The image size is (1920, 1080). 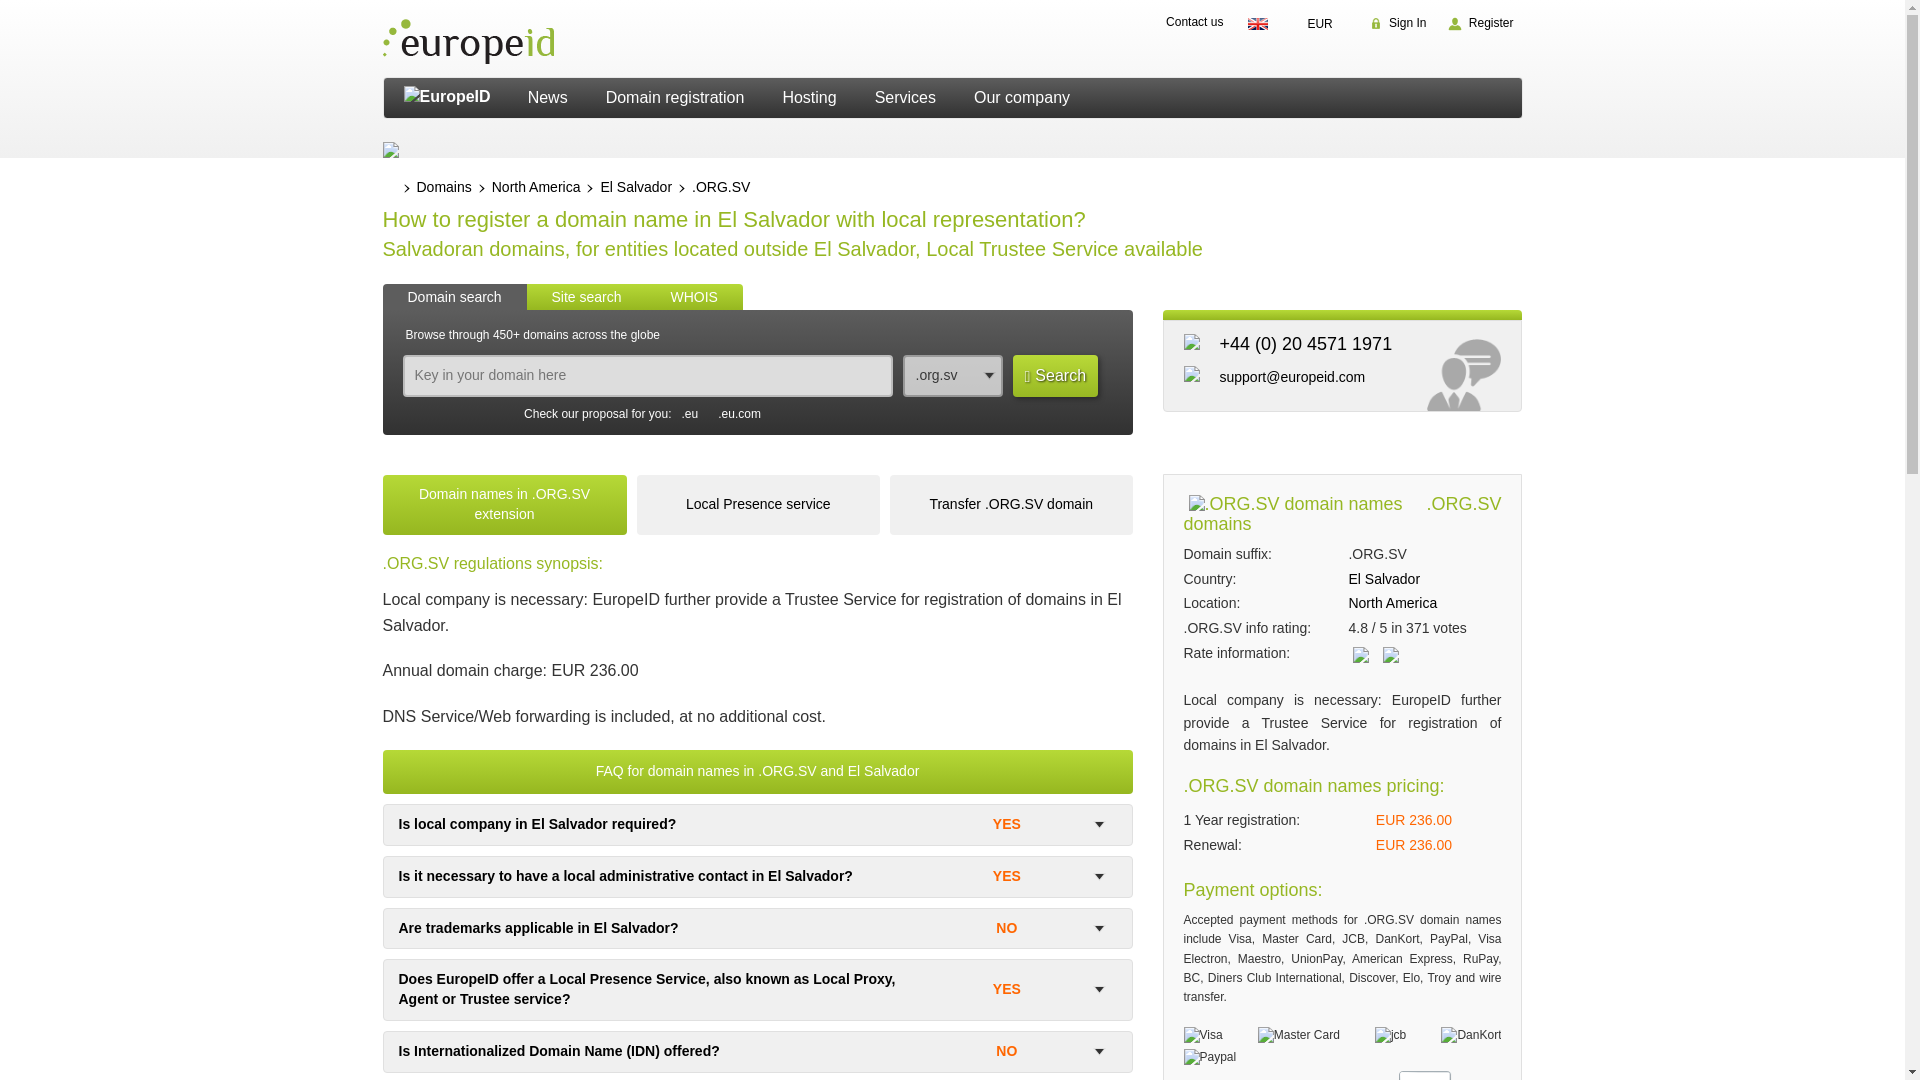 I want to click on Register, so click(x=1480, y=22).